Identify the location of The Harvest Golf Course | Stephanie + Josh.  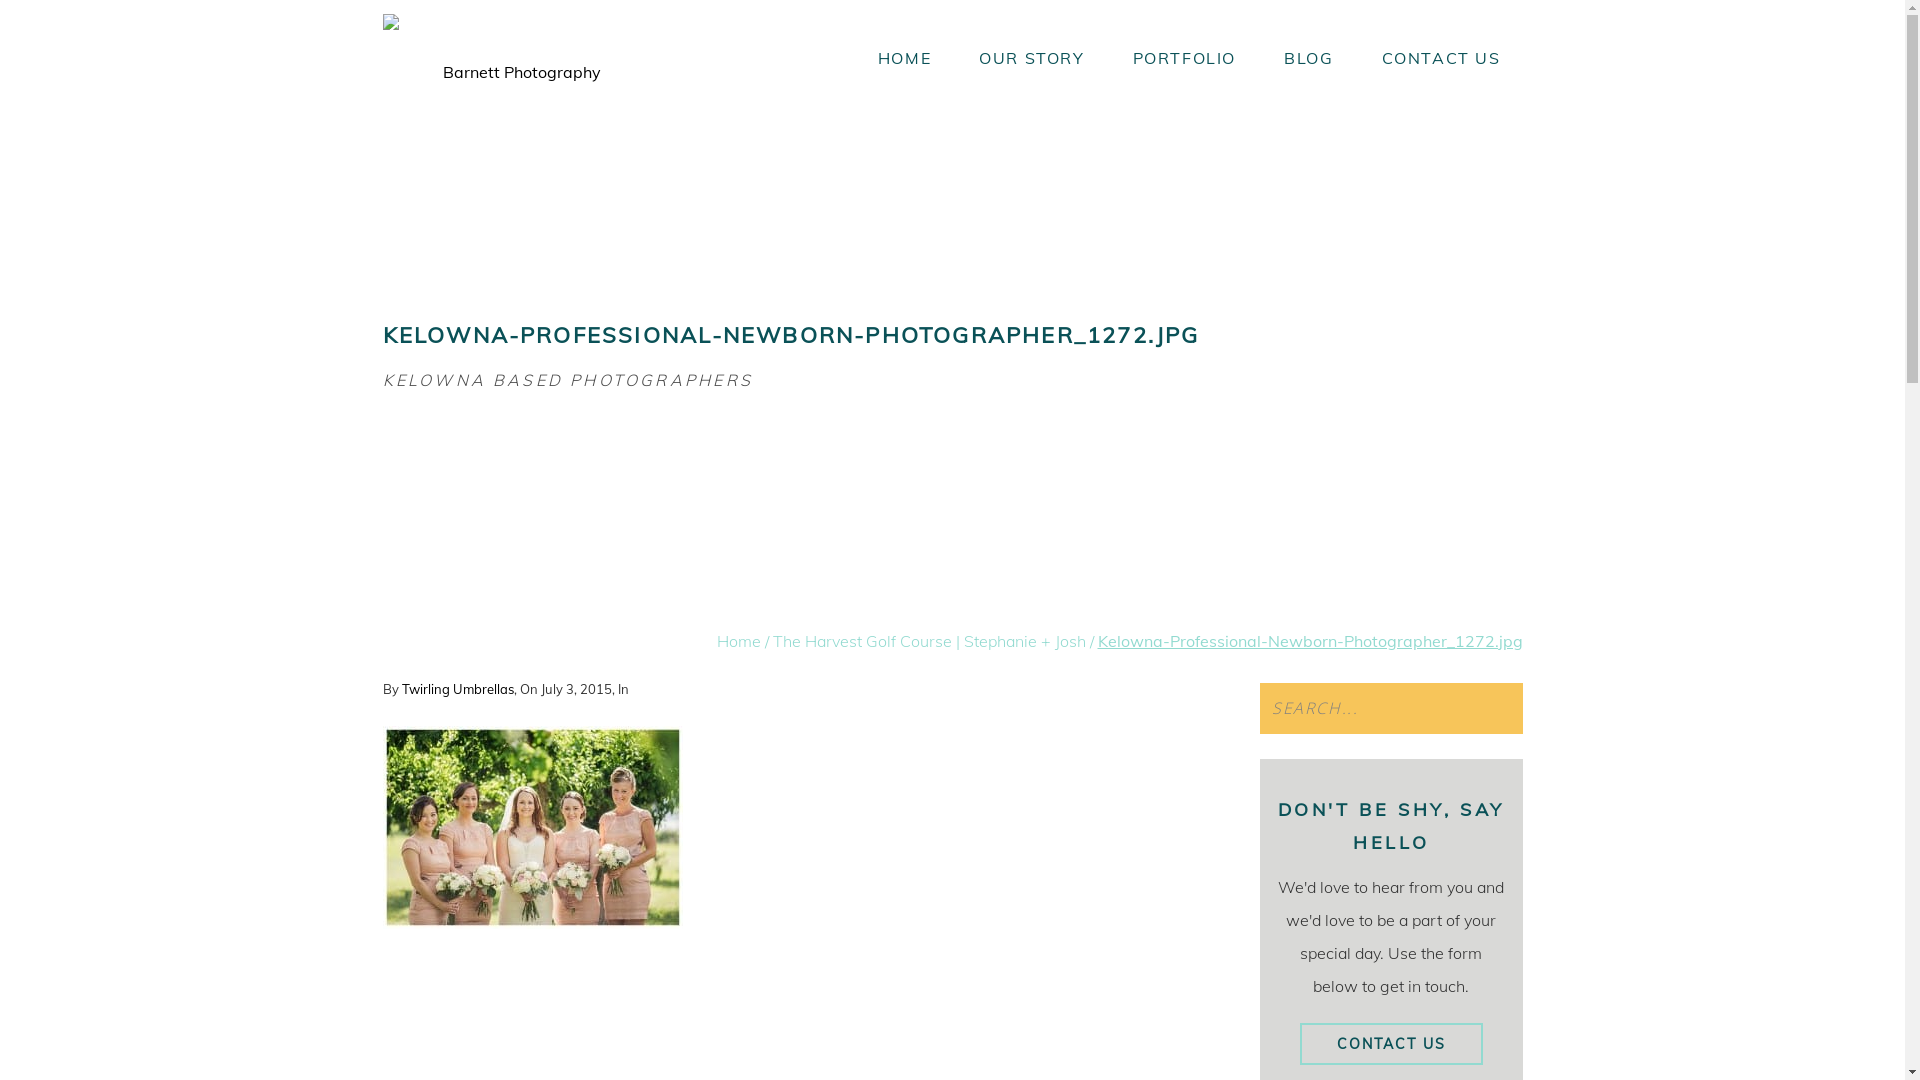
(928, 641).